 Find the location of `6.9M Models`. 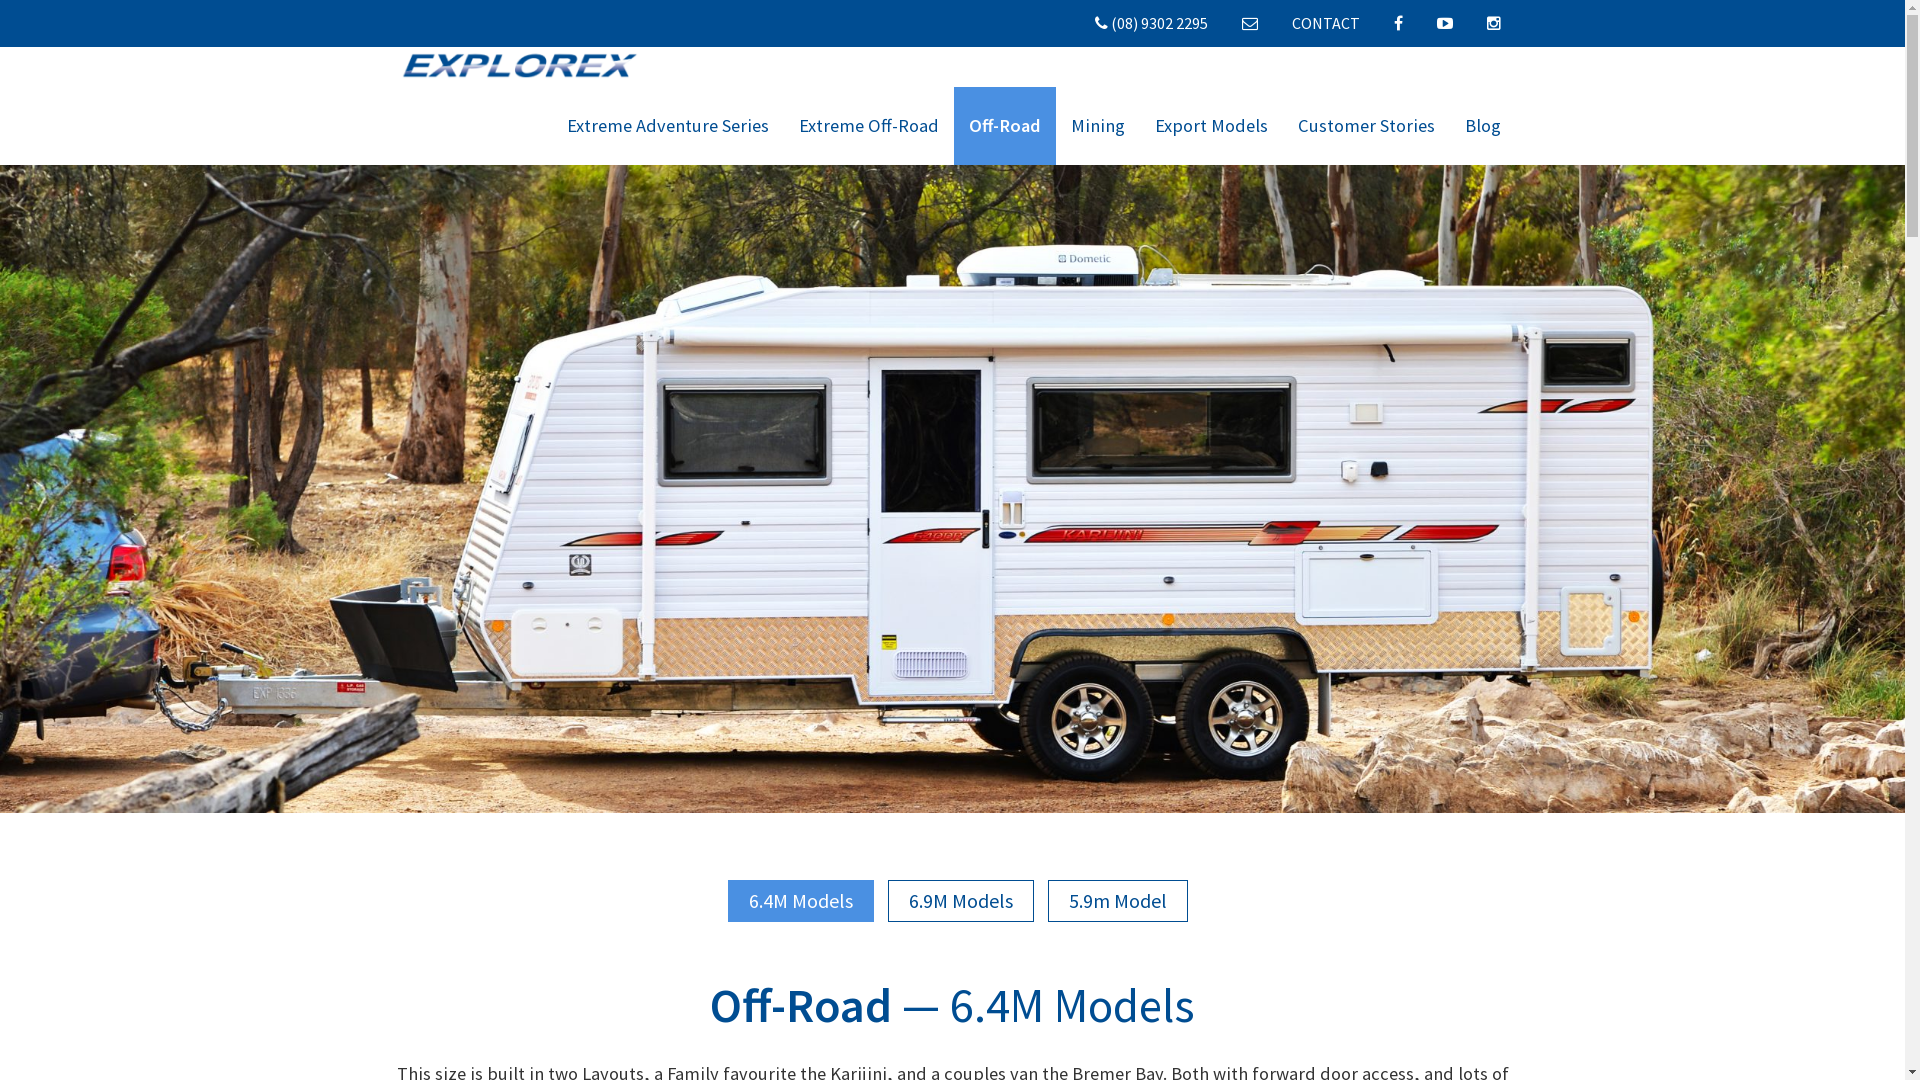

6.9M Models is located at coordinates (961, 901).